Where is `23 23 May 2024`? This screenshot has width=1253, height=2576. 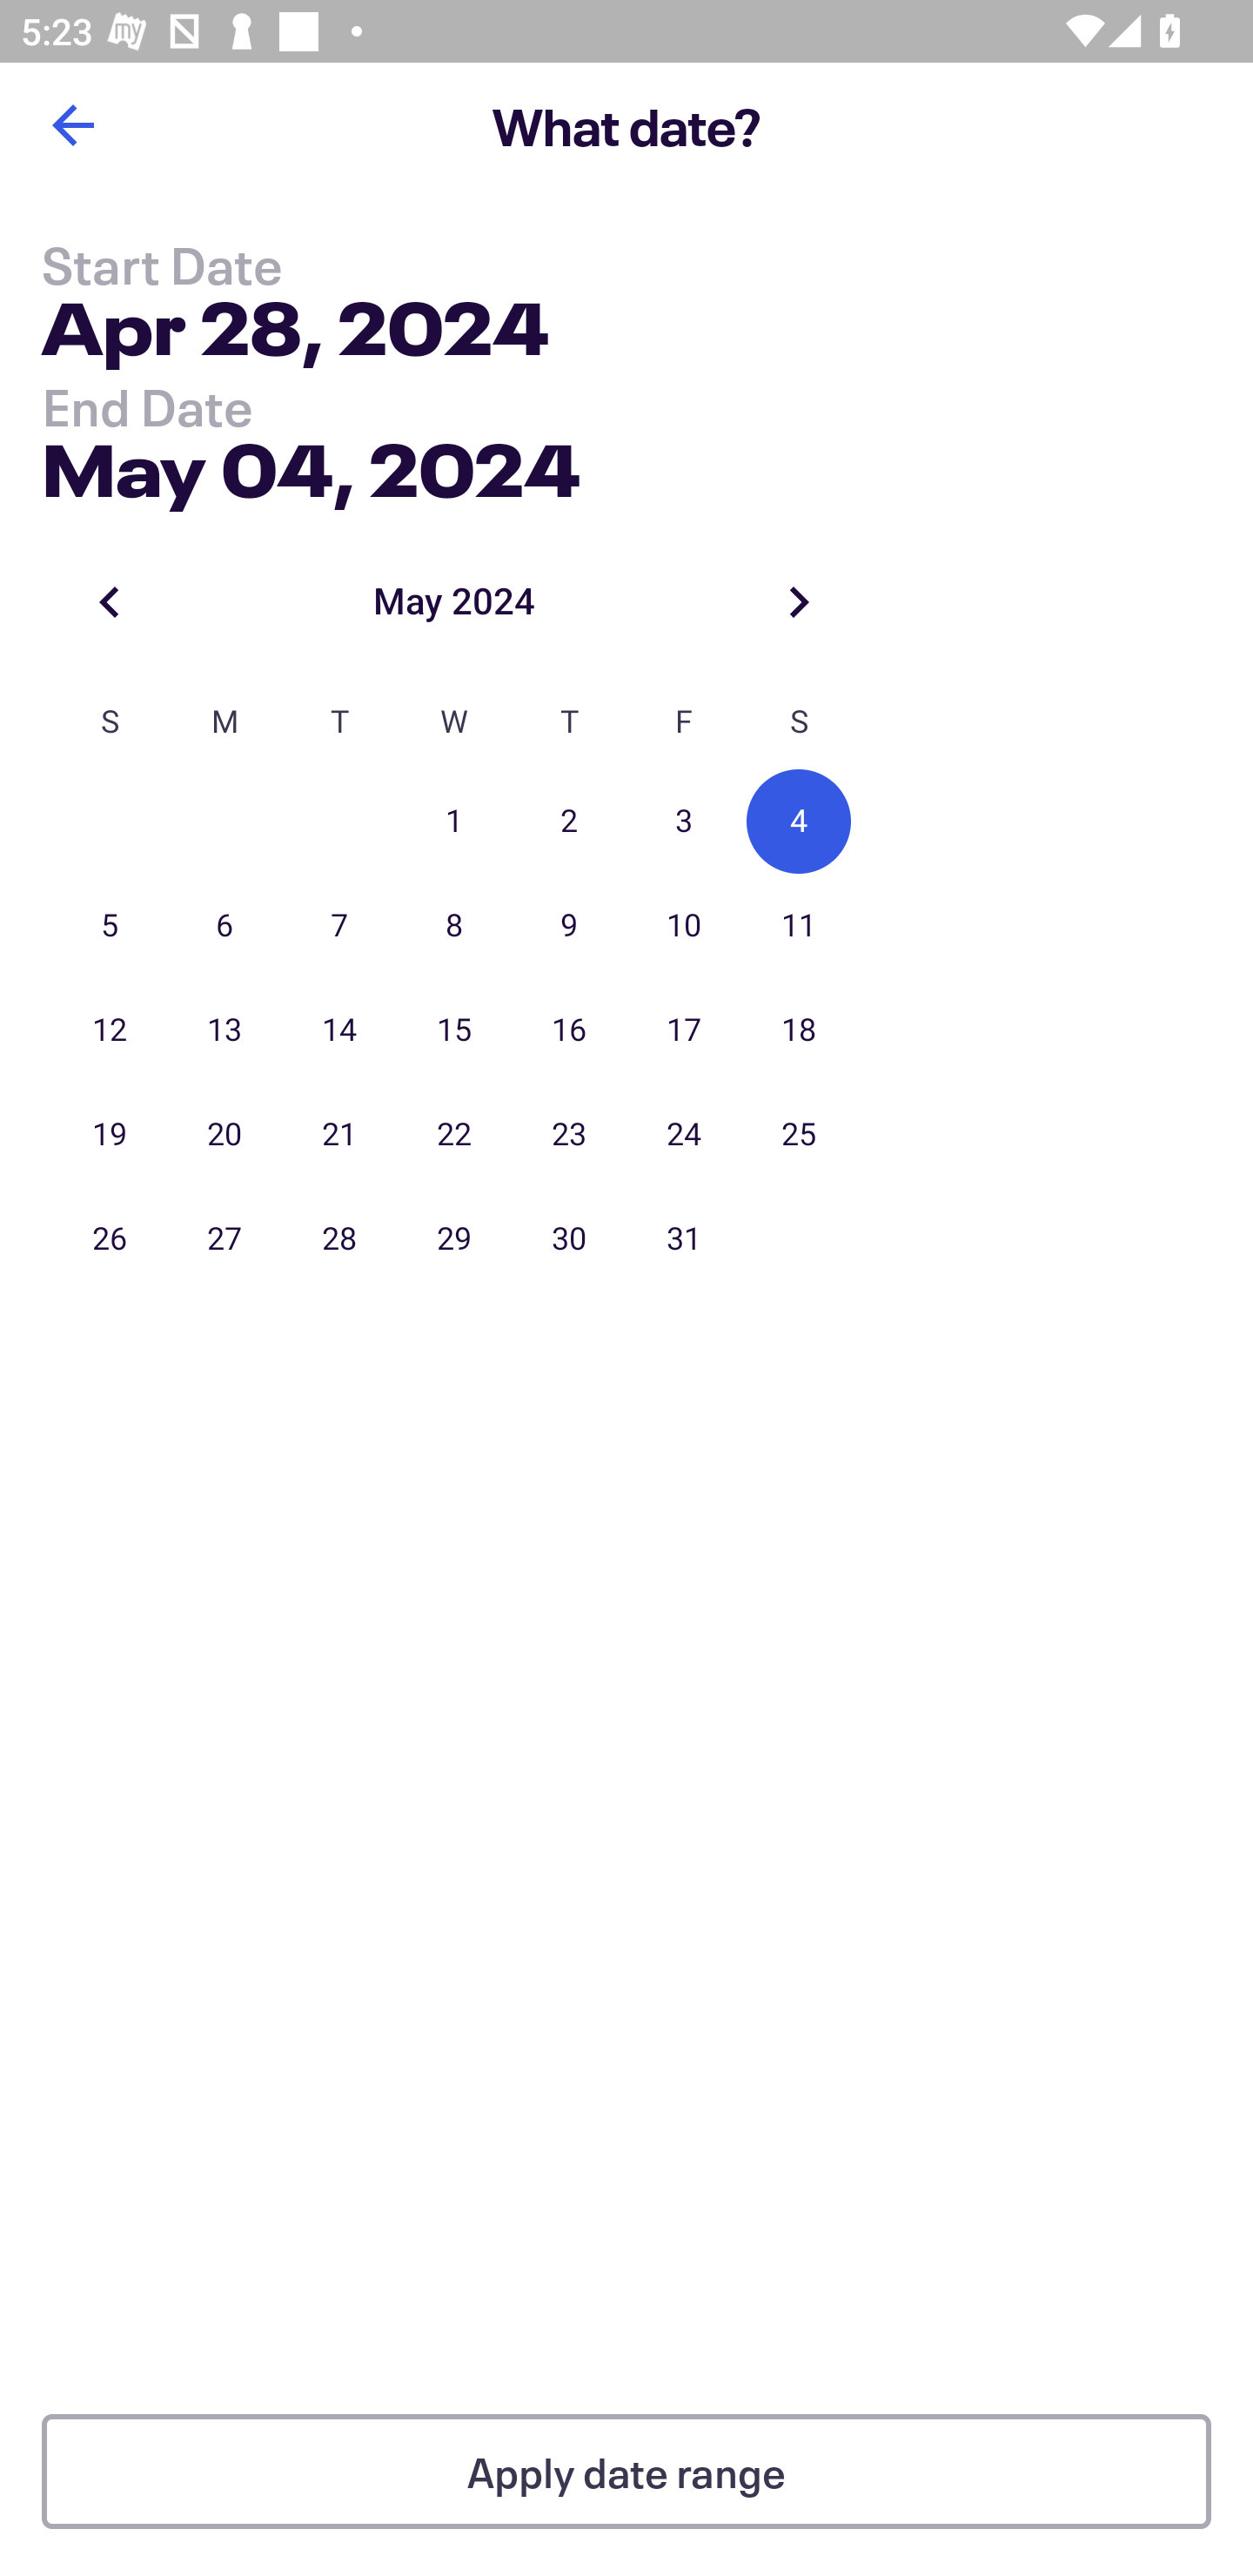 23 23 May 2024 is located at coordinates (569, 1135).